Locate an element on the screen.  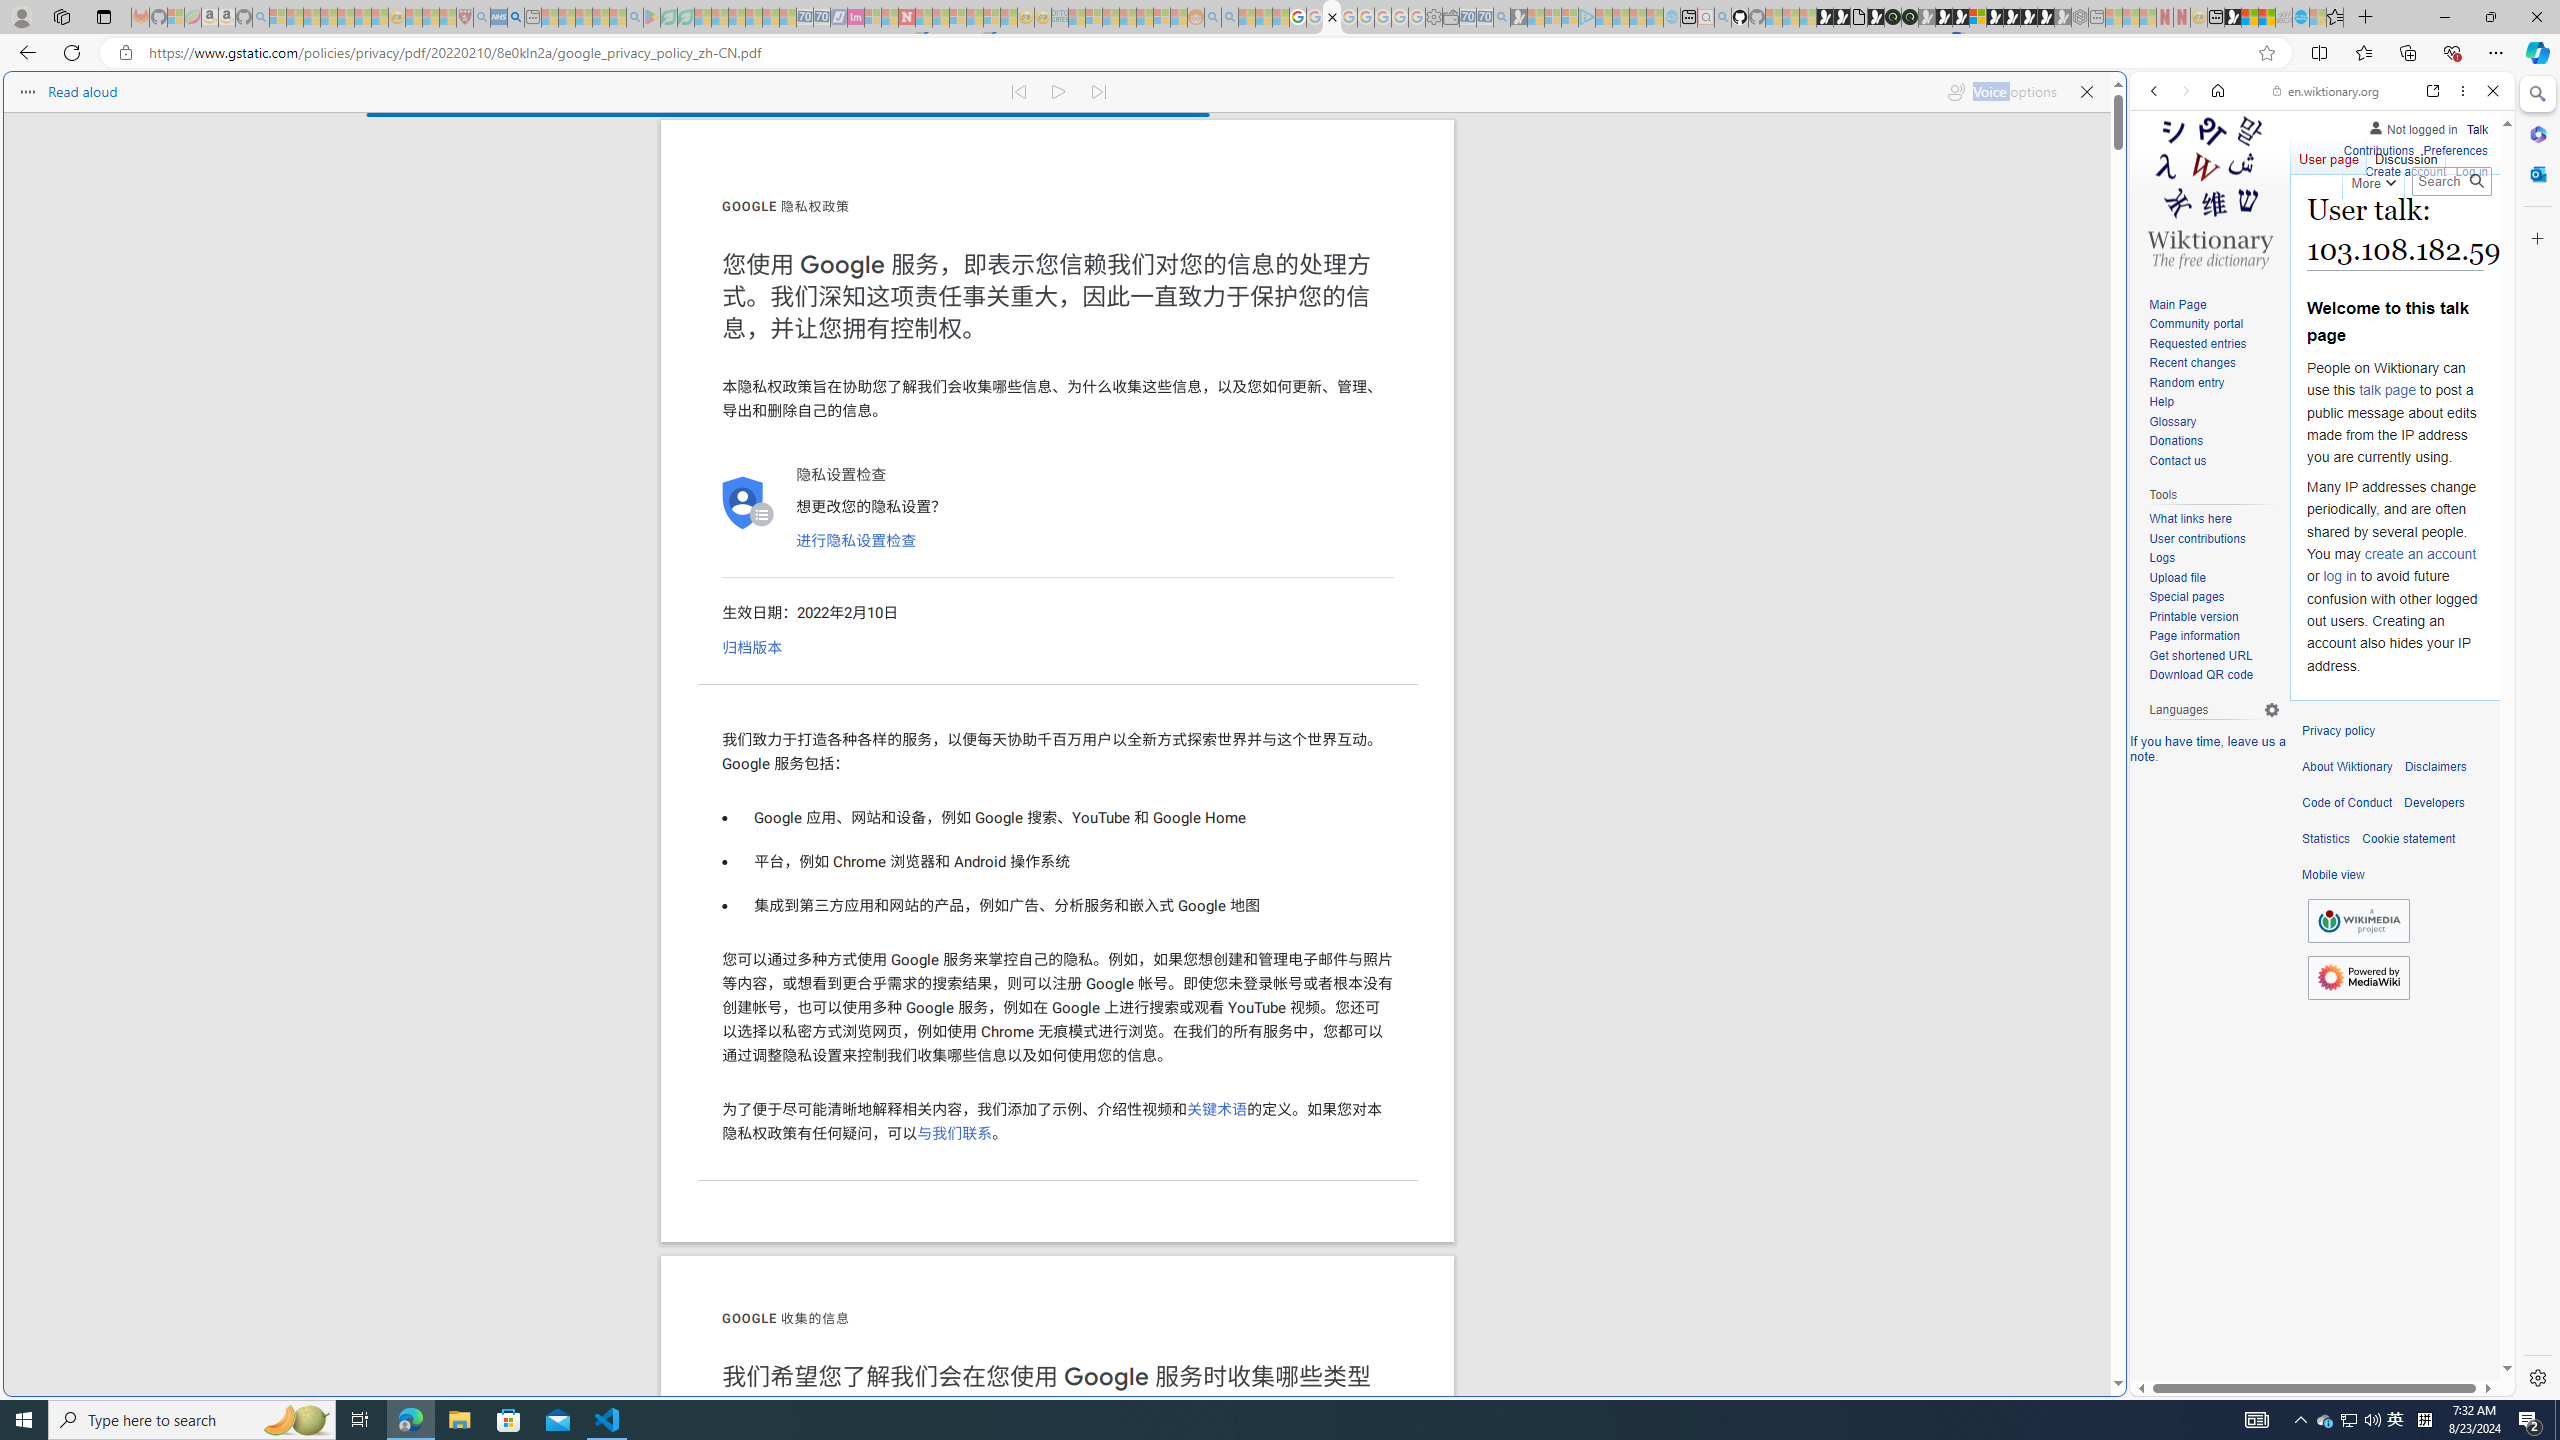
Home | Sky Blue Bikes - Sky Blue Bikes - Sleeping is located at coordinates (1671, 17).